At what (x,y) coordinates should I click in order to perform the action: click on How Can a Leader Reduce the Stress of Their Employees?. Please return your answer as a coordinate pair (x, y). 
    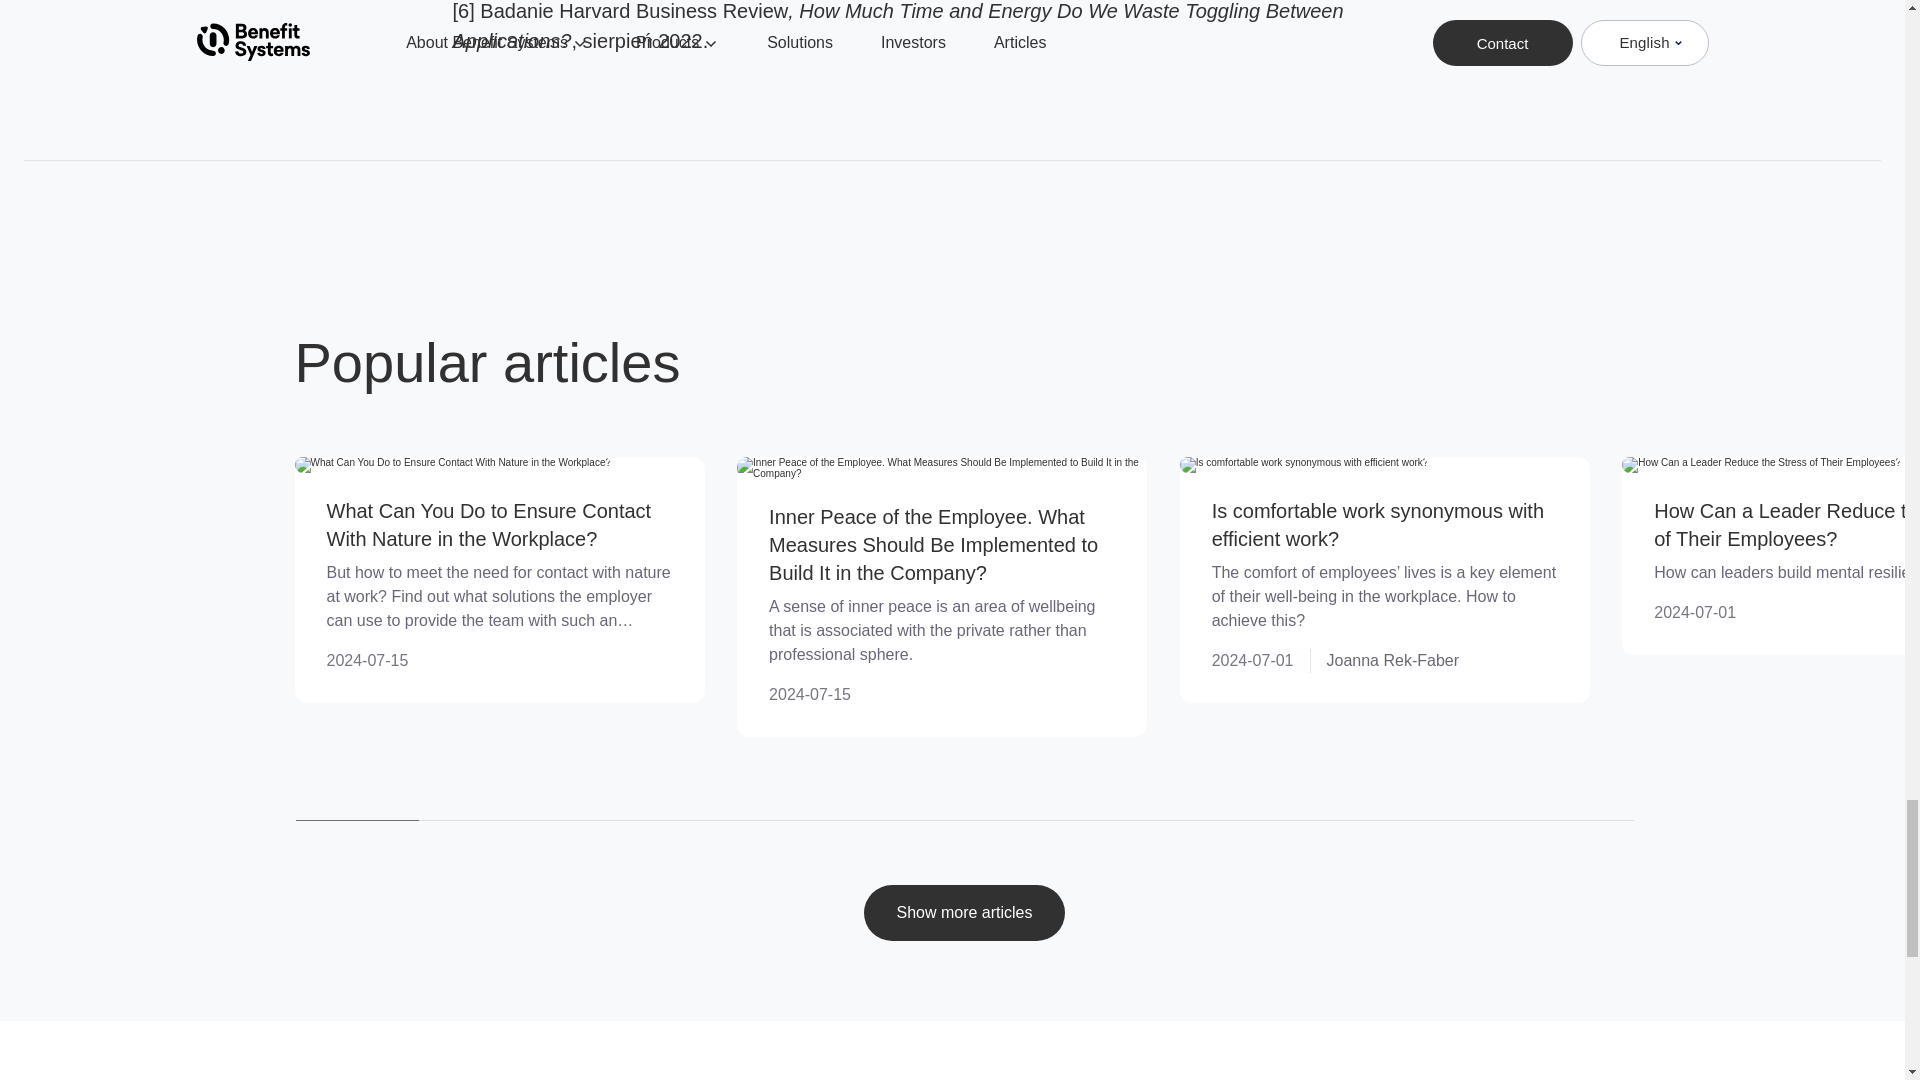
    Looking at the image, I should click on (1786, 524).